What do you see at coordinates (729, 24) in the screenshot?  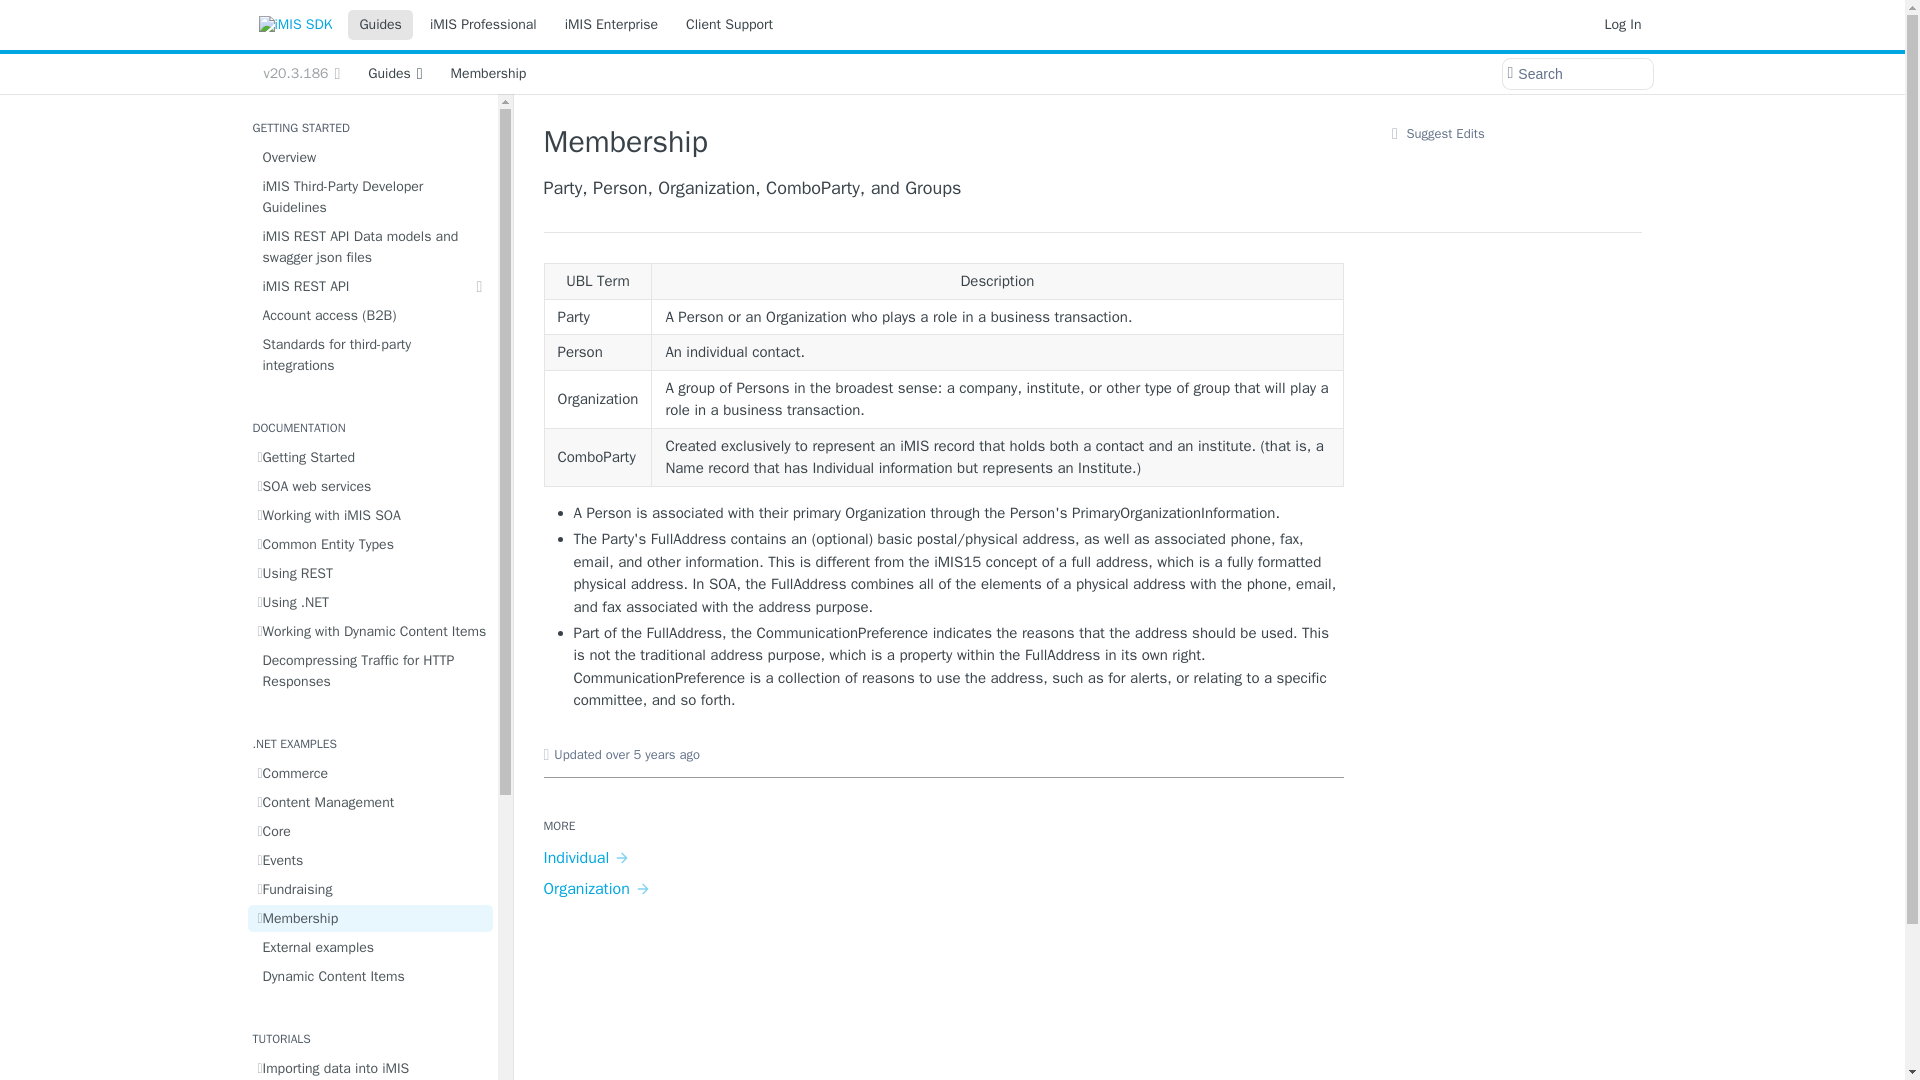 I see `Client Support` at bounding box center [729, 24].